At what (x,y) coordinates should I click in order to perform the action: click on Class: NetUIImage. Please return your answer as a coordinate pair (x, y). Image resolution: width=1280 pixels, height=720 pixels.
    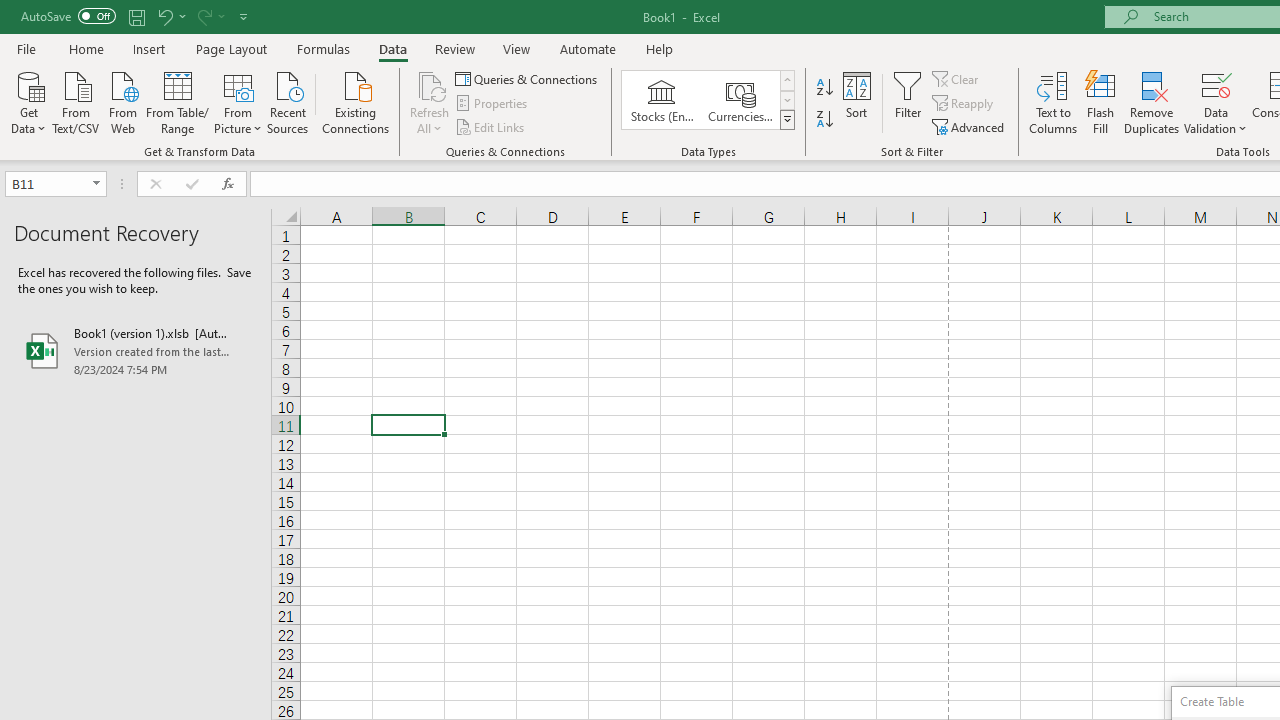
    Looking at the image, I should click on (788, 119).